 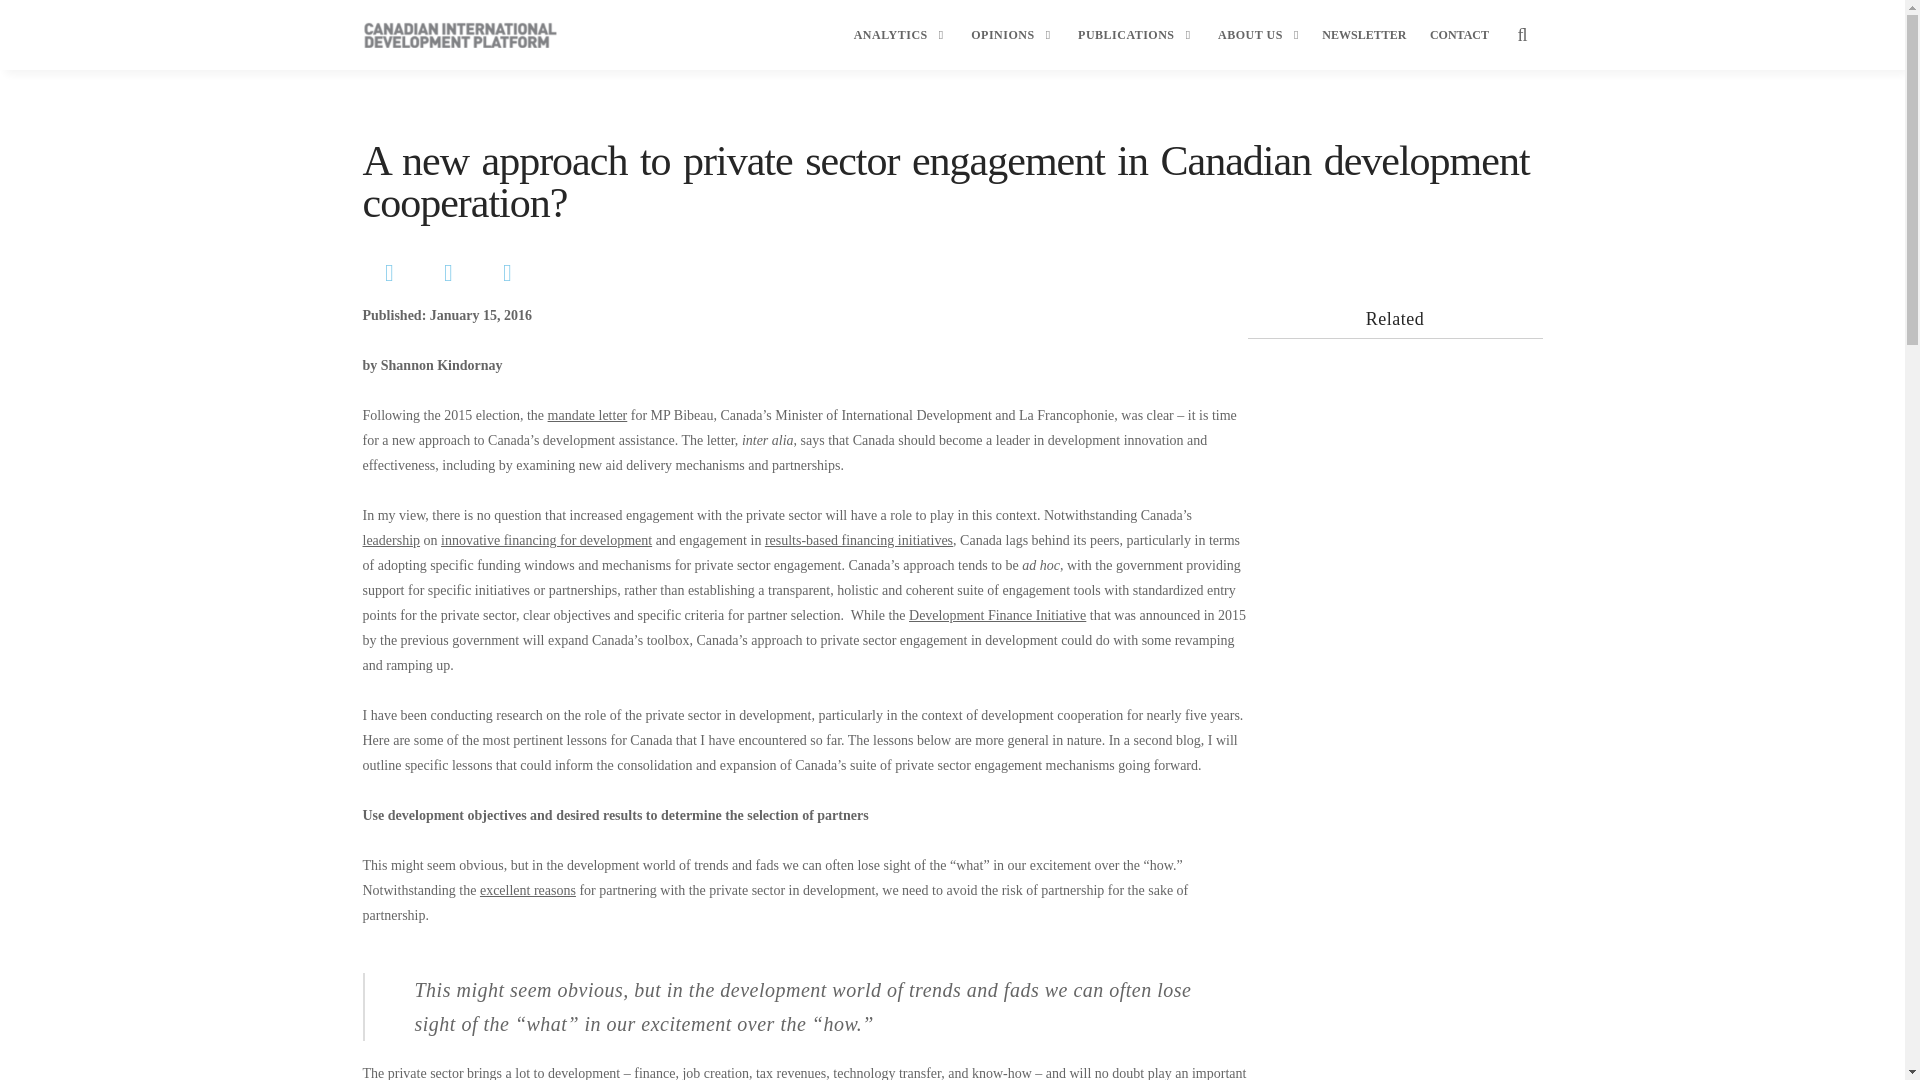 What do you see at coordinates (1767, 820) in the screenshot?
I see `Development Projects` at bounding box center [1767, 820].